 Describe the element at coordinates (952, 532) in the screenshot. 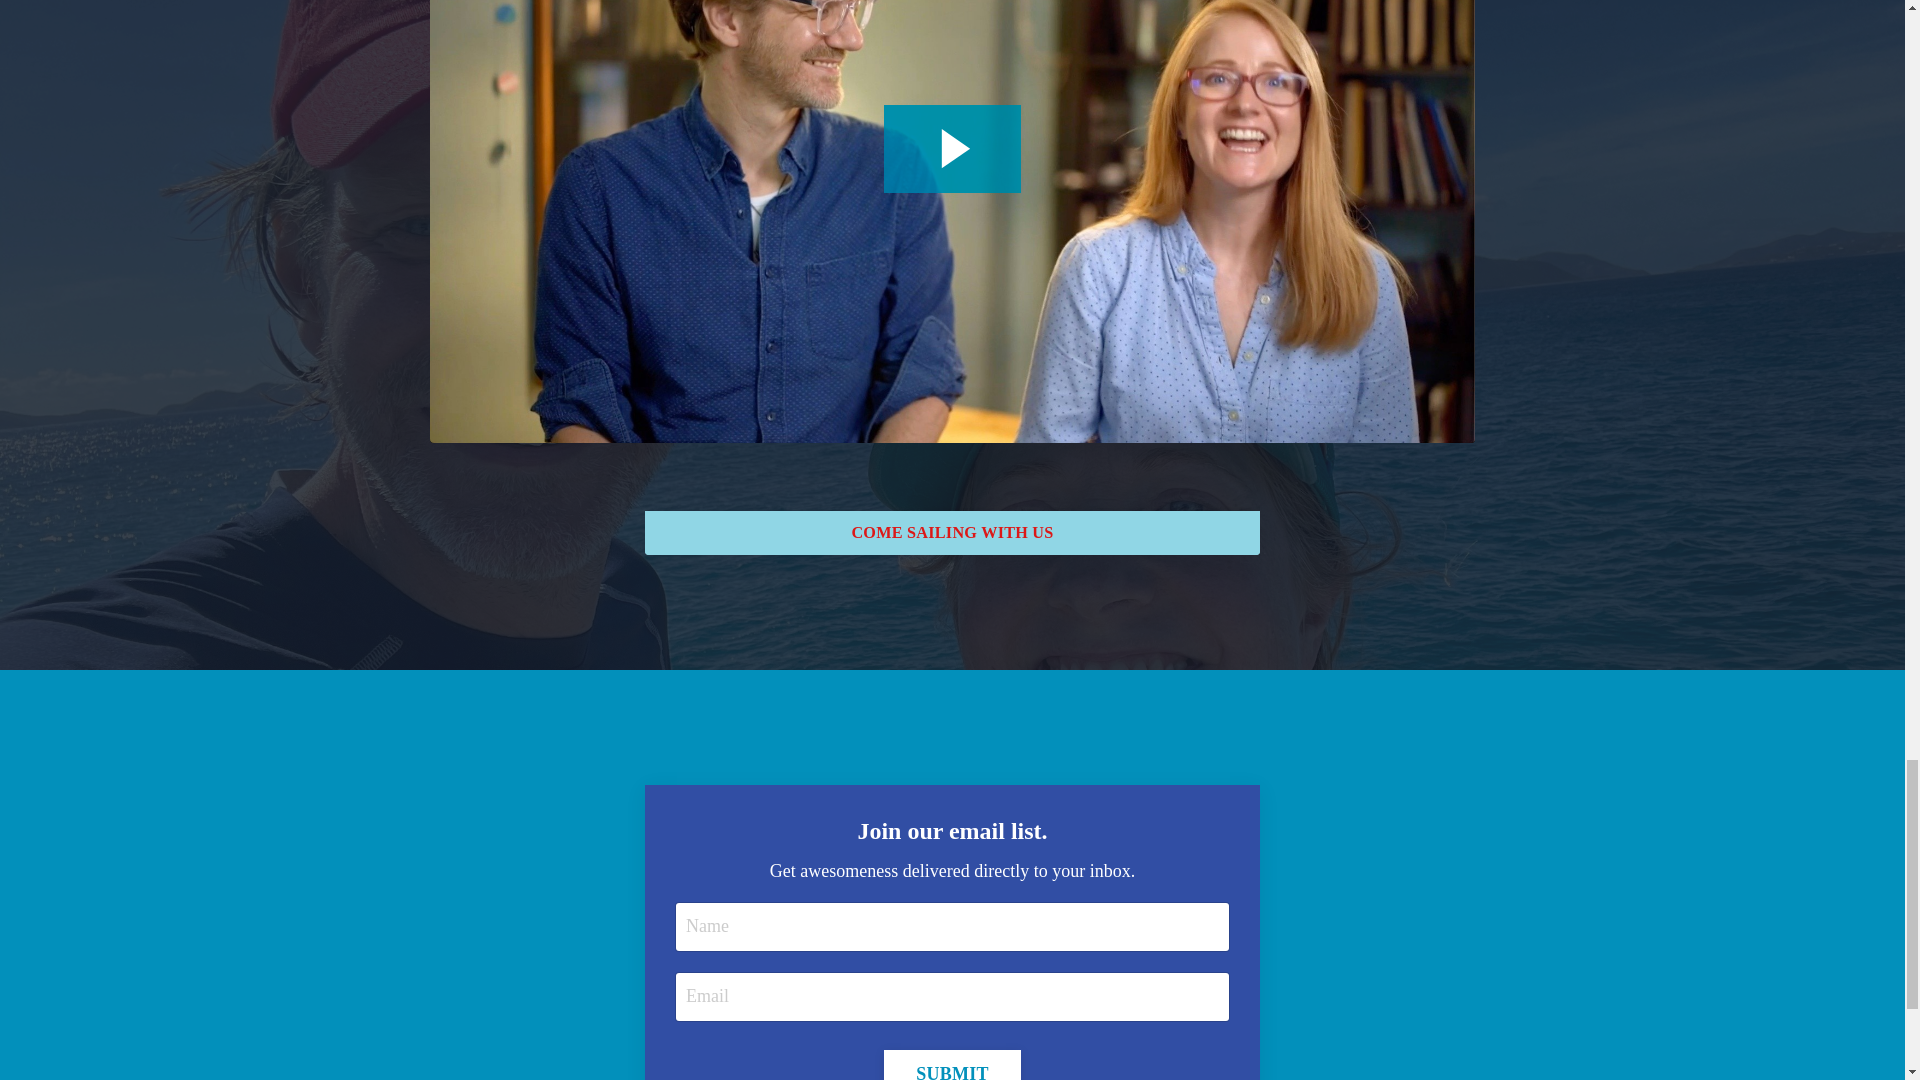

I see `COME SAILING WITH US` at that location.